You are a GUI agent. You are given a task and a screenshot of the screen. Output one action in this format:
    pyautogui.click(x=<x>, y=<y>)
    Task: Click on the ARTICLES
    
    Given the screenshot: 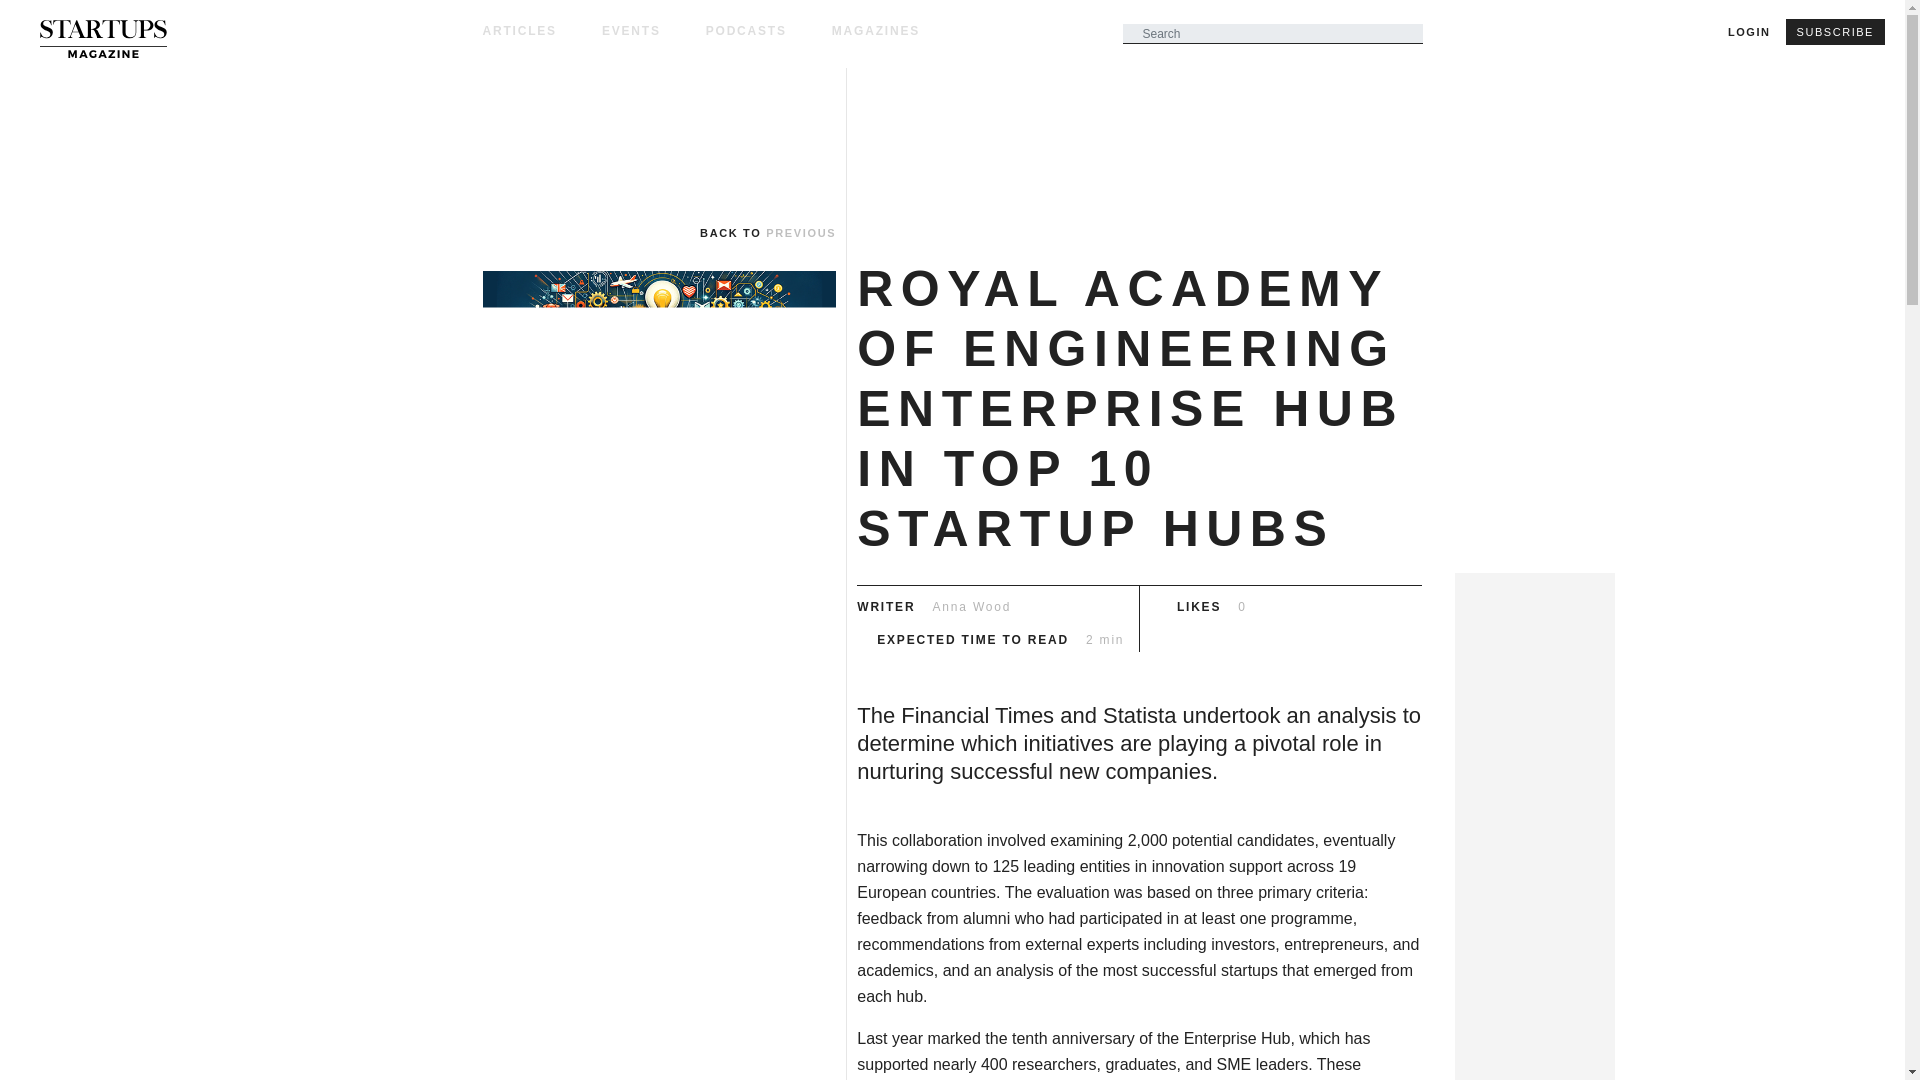 What is the action you would take?
    pyautogui.click(x=540, y=30)
    